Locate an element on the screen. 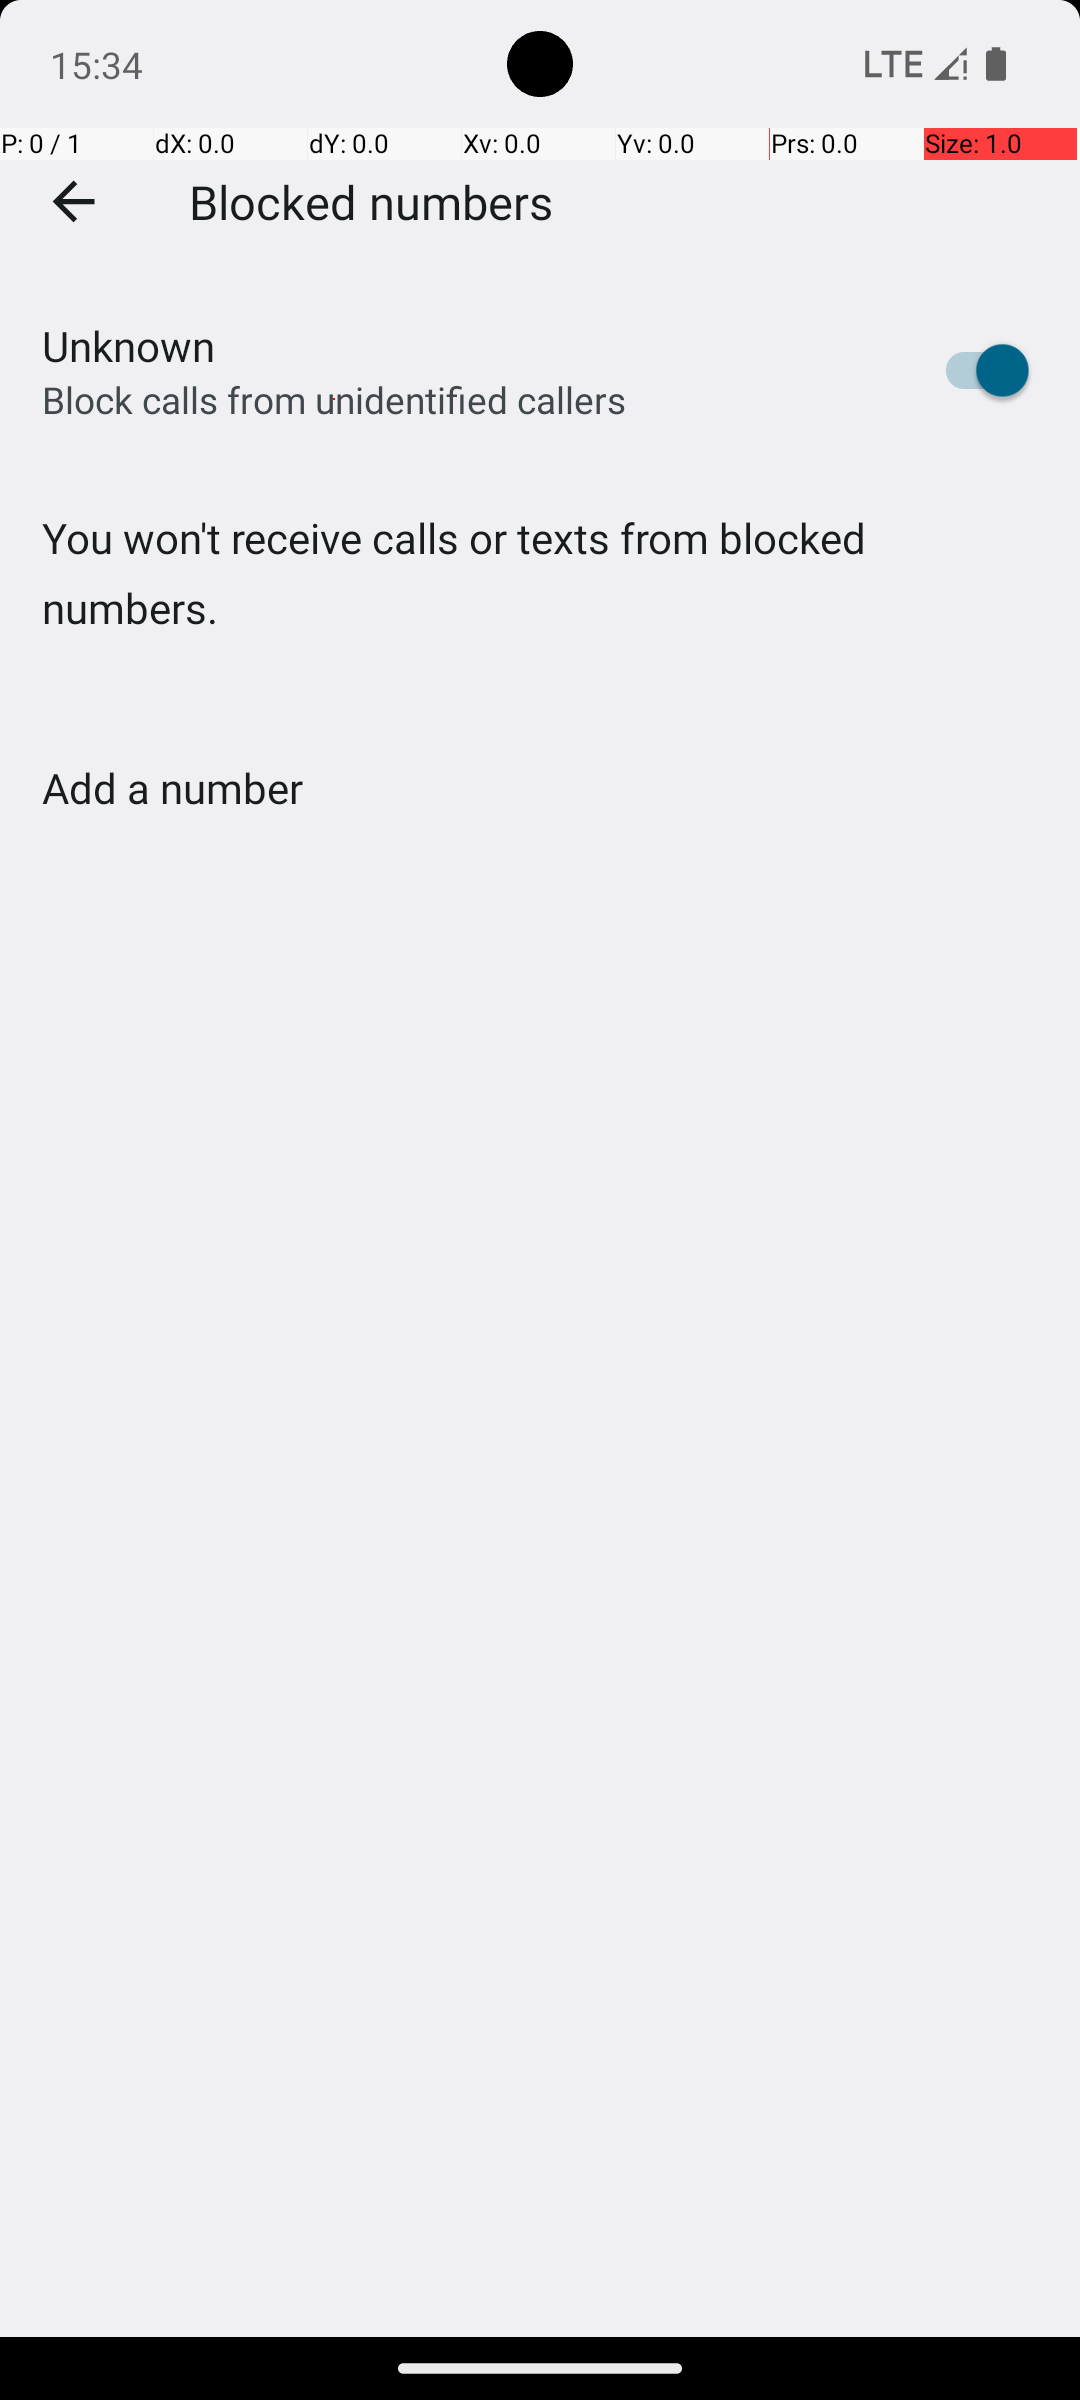 The image size is (1080, 2400). Phone one bar. is located at coordinates (912, 64).